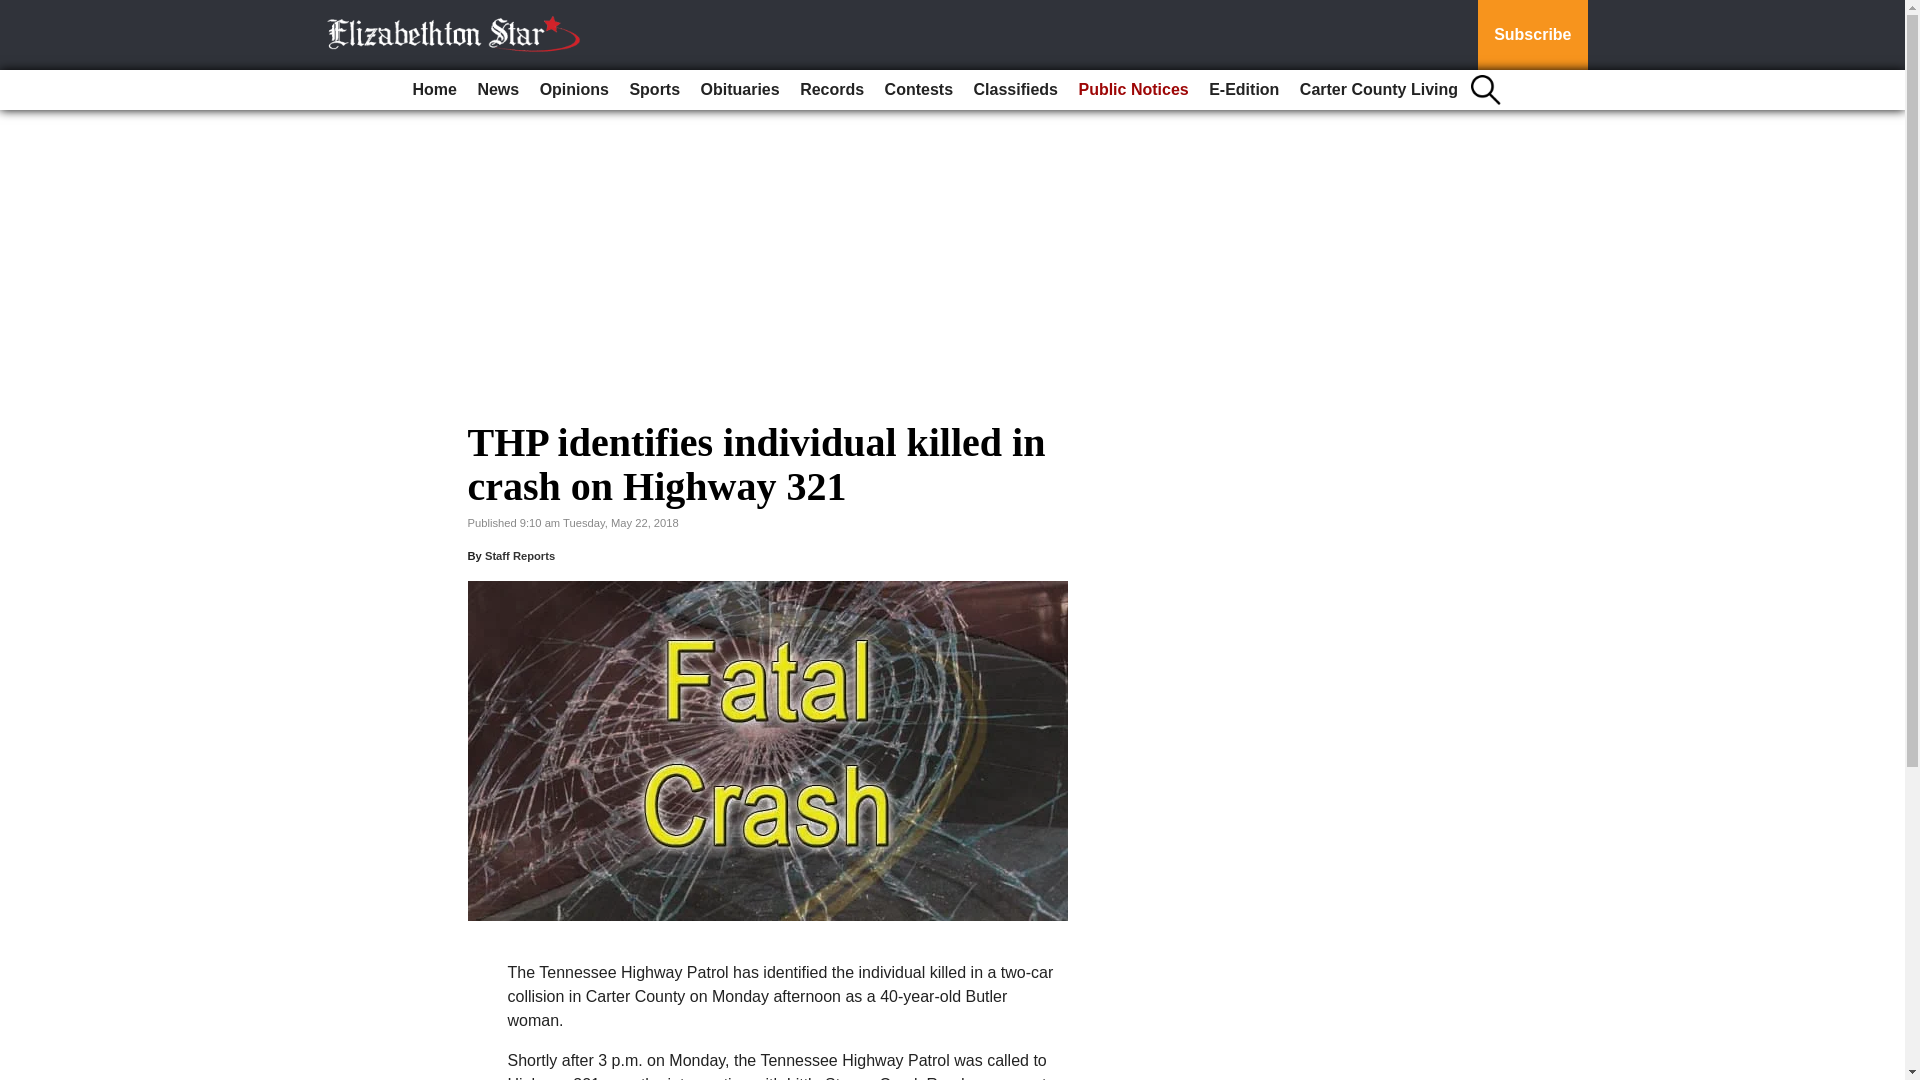 Image resolution: width=1920 pixels, height=1080 pixels. What do you see at coordinates (497, 90) in the screenshot?
I see `News` at bounding box center [497, 90].